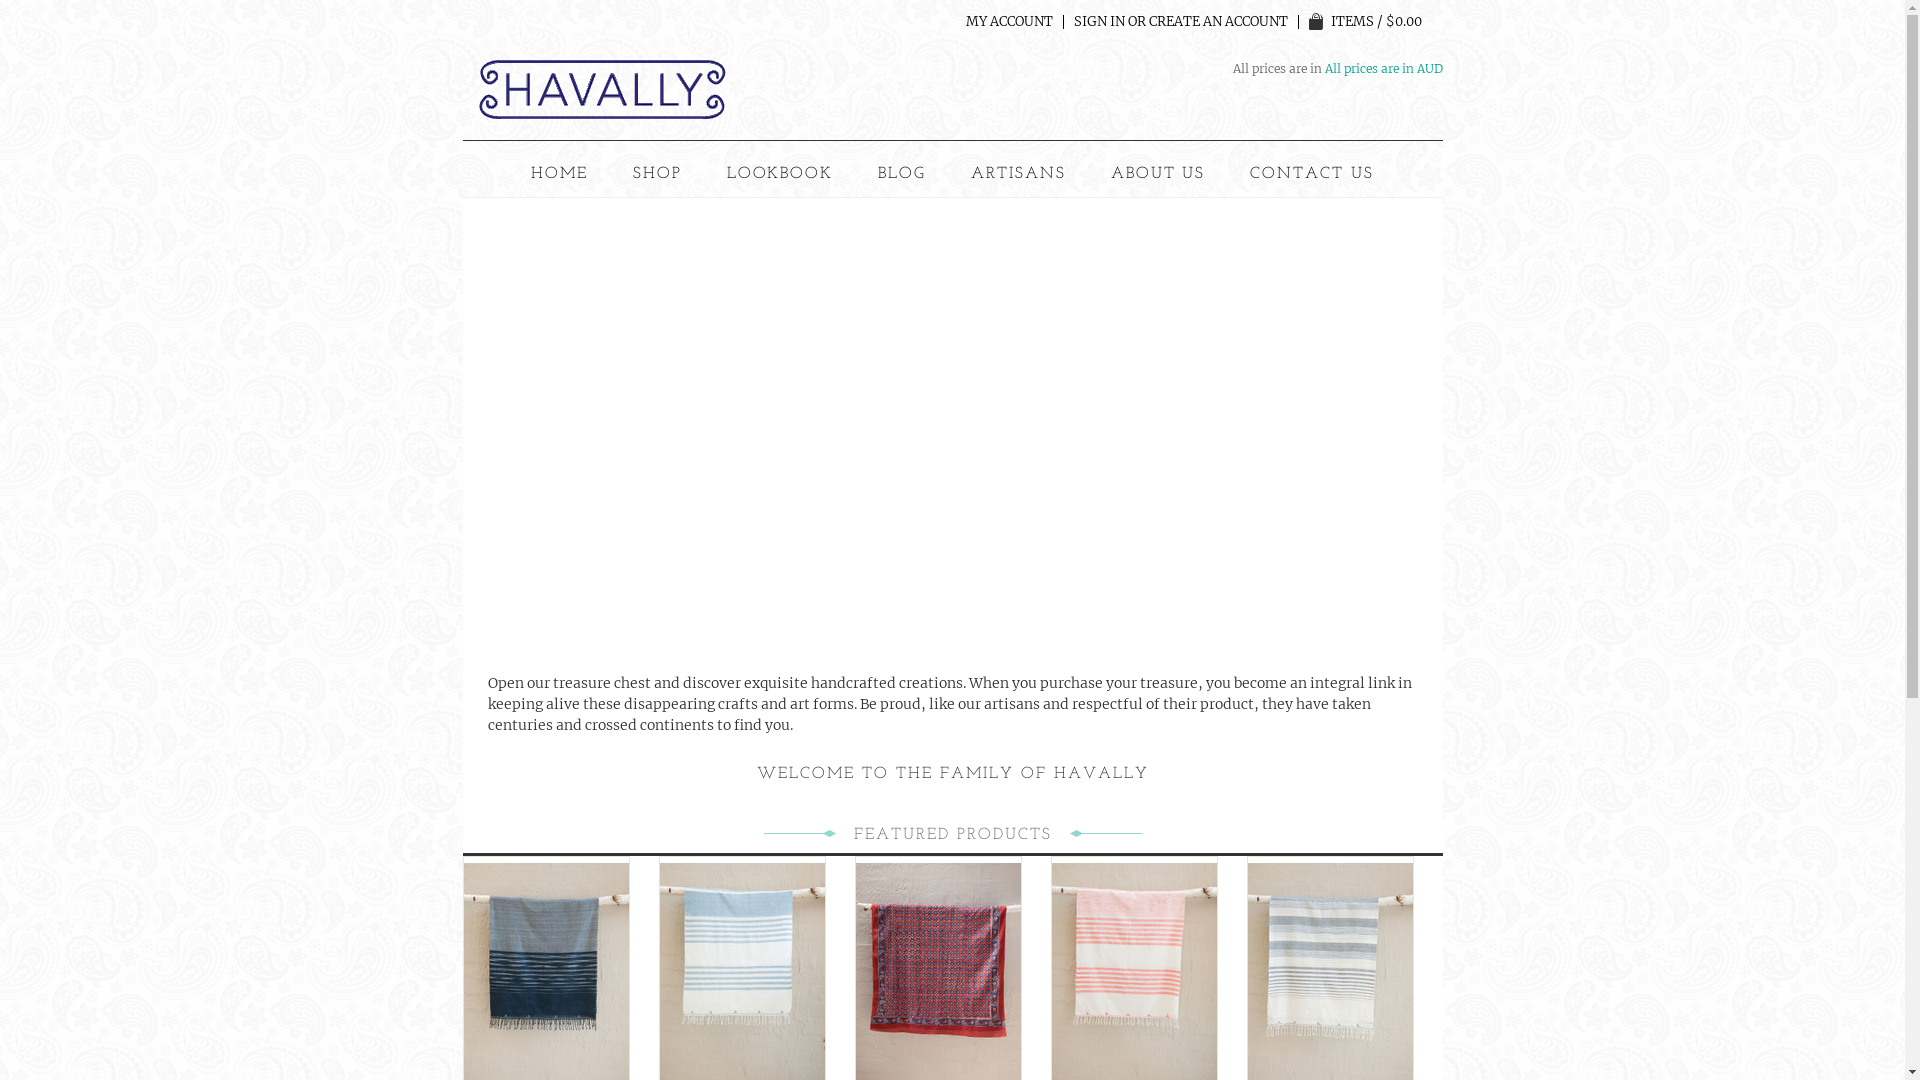 The height and width of the screenshot is (1080, 1920). I want to click on MY ACCOUNT, so click(1010, 22).